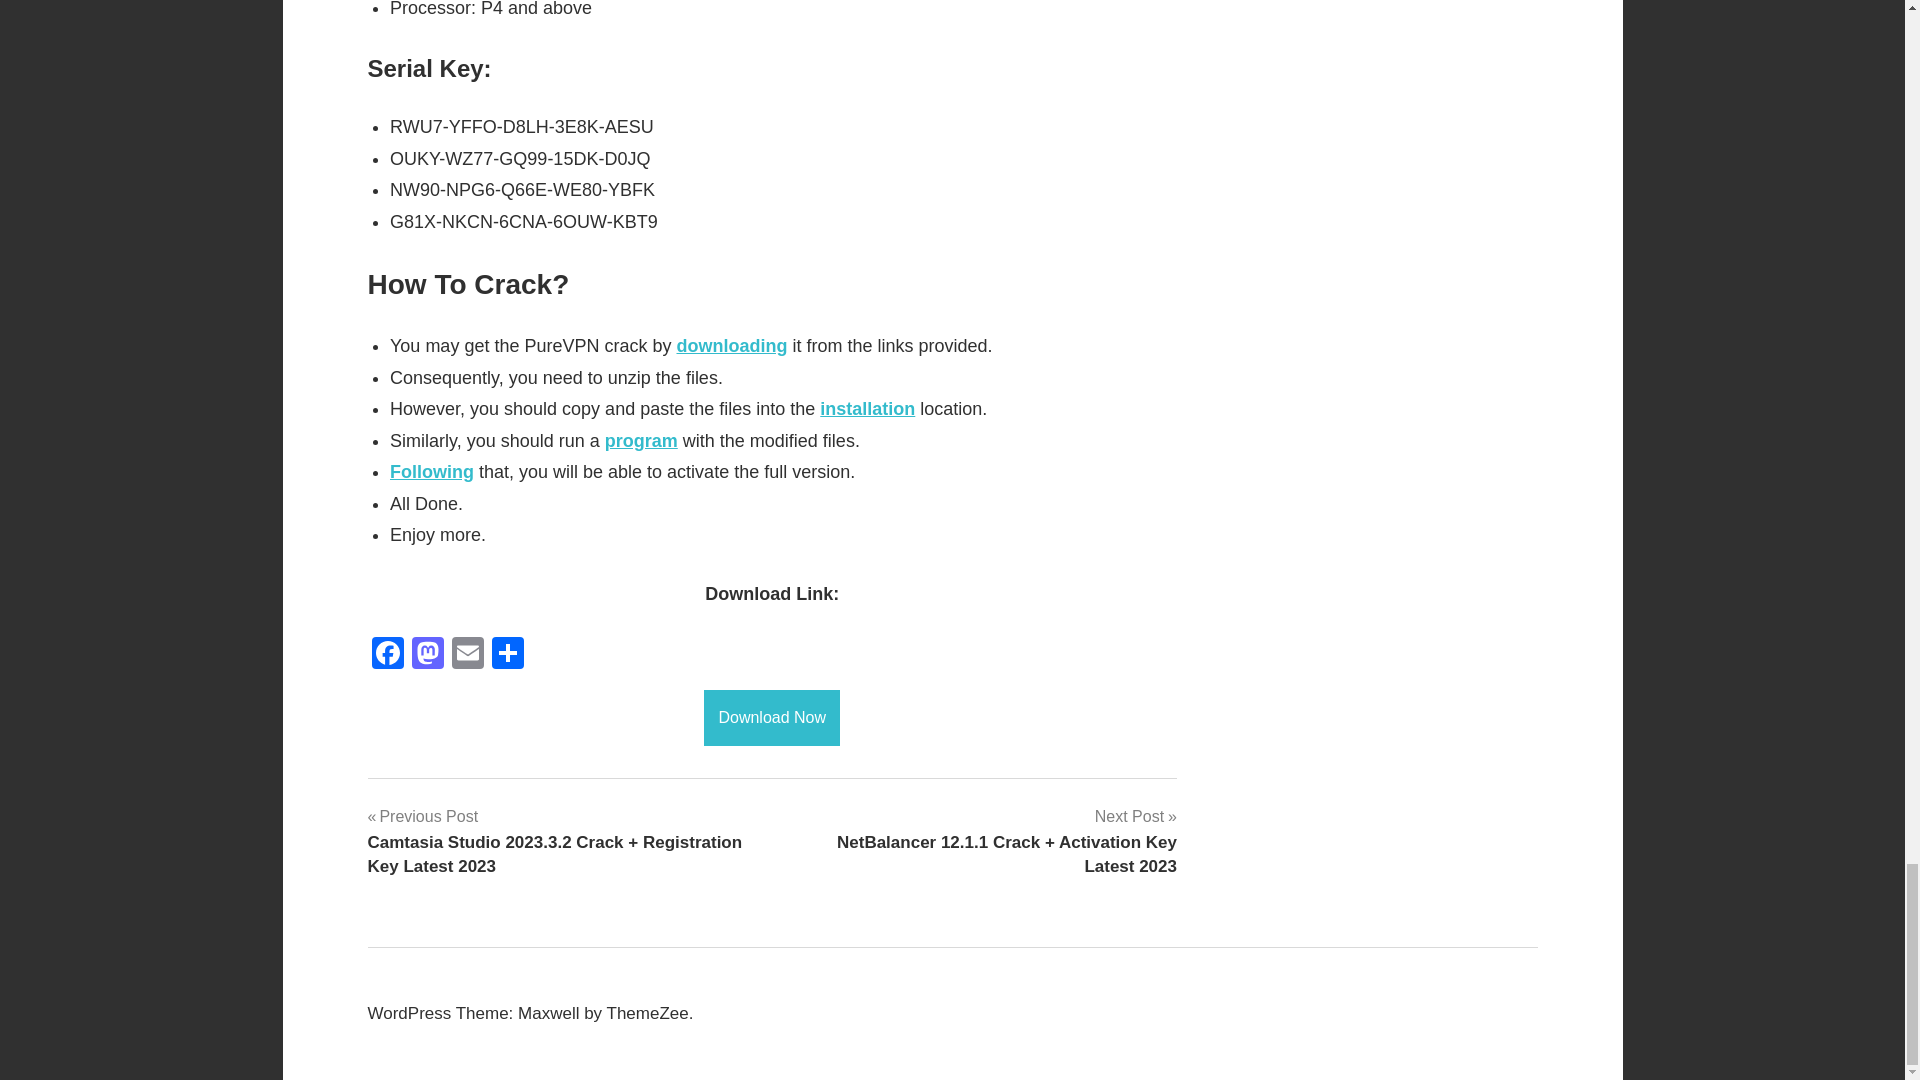 The image size is (1920, 1080). What do you see at coordinates (508, 655) in the screenshot?
I see `Share` at bounding box center [508, 655].